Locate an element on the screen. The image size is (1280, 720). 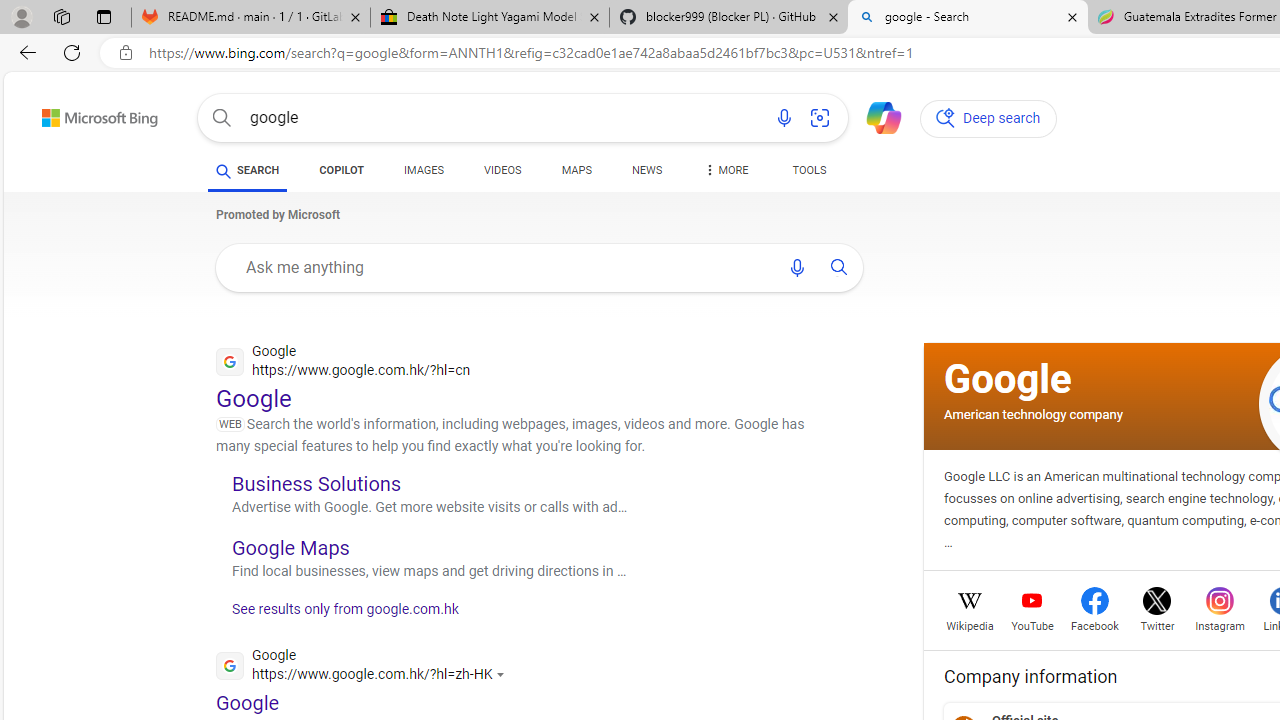
Instagram is located at coordinates (1220, 624).